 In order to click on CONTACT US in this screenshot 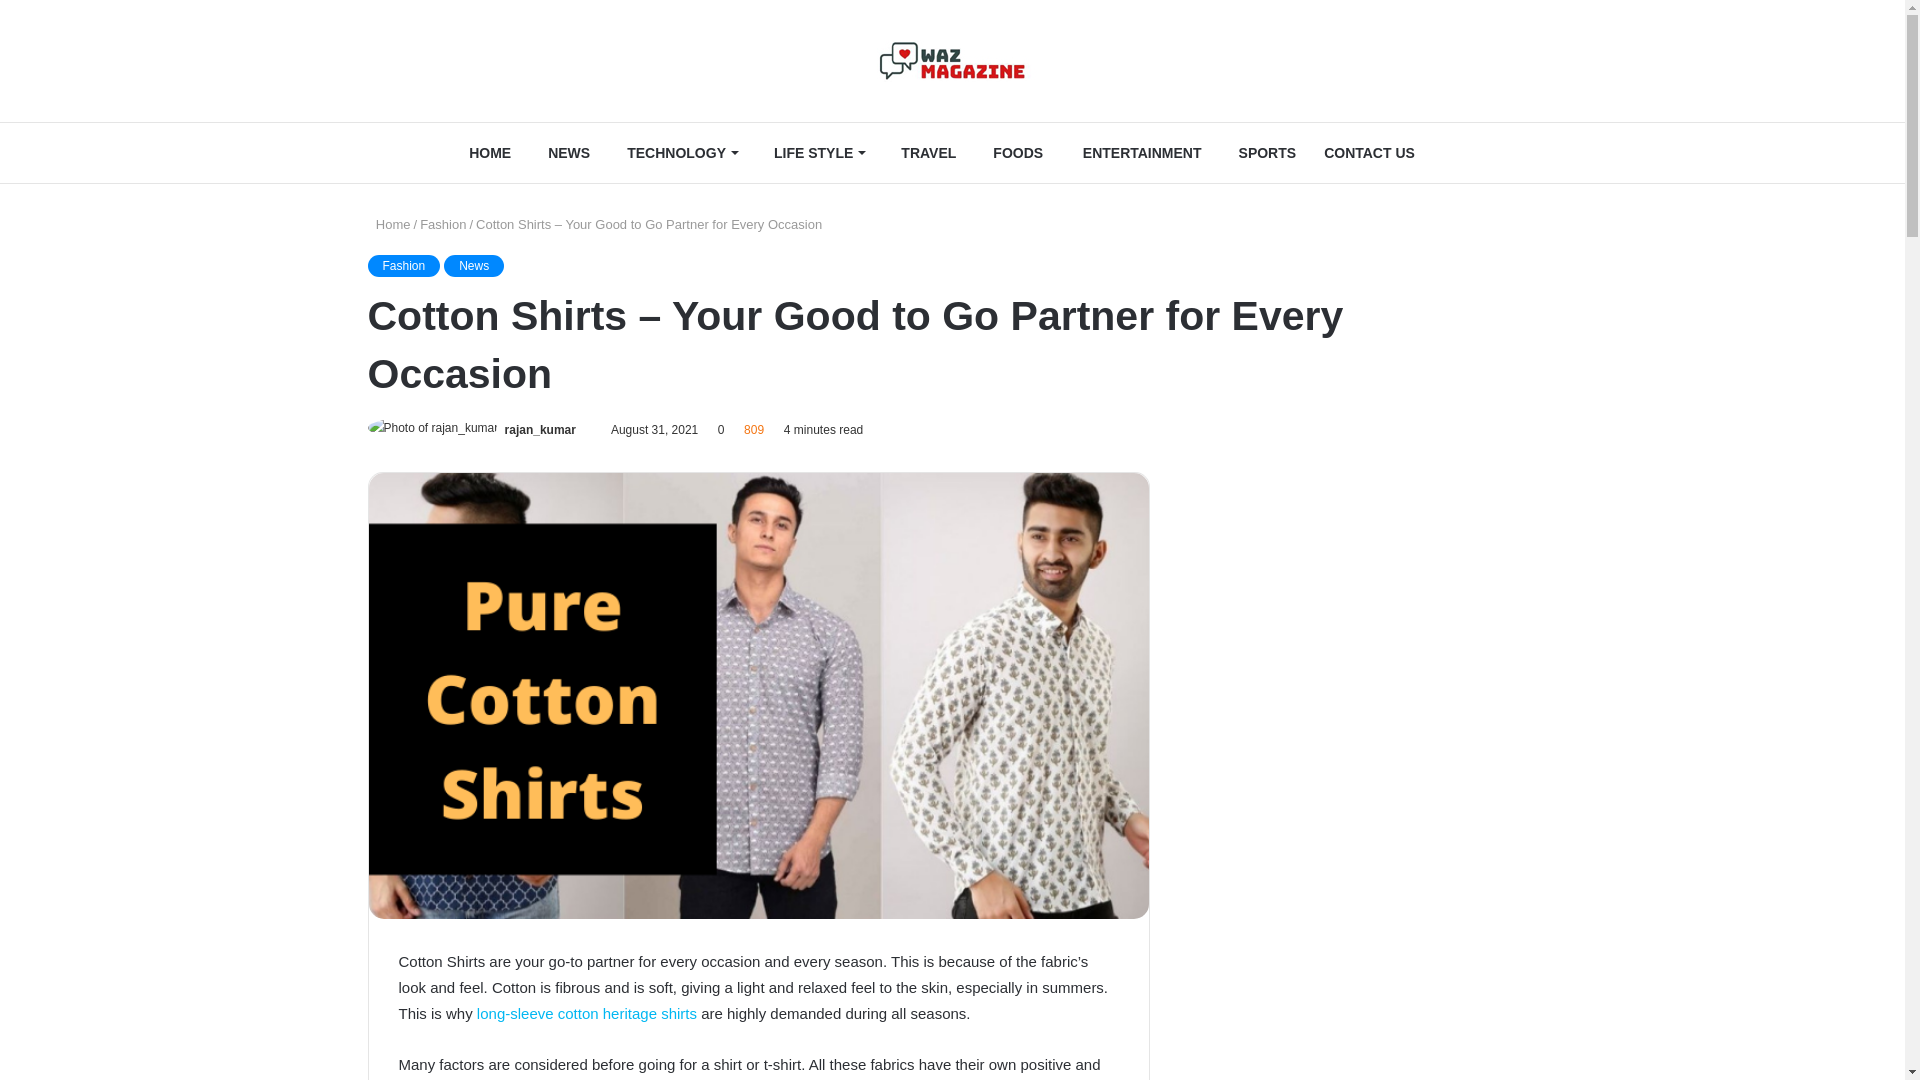, I will do `click(1368, 152)`.